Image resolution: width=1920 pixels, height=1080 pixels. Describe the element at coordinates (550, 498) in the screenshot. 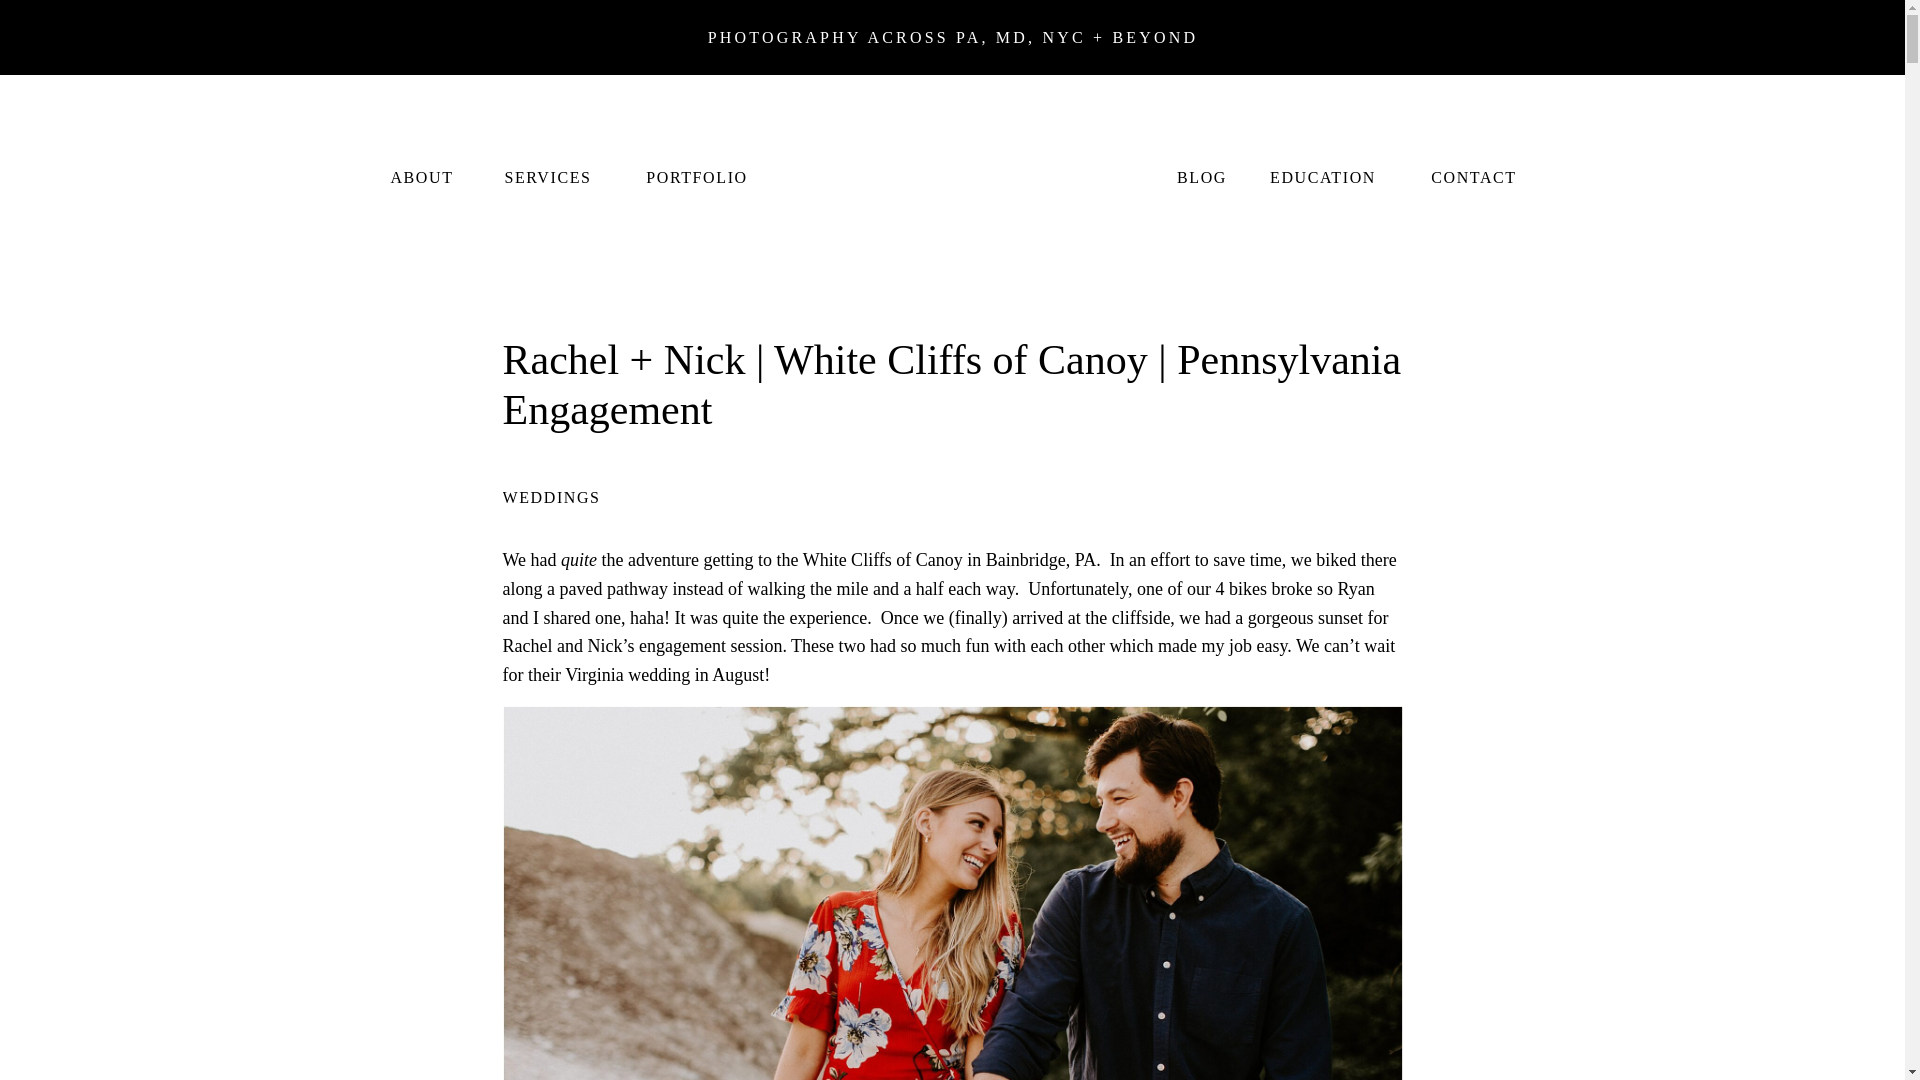

I see `WEDDINGS` at that location.